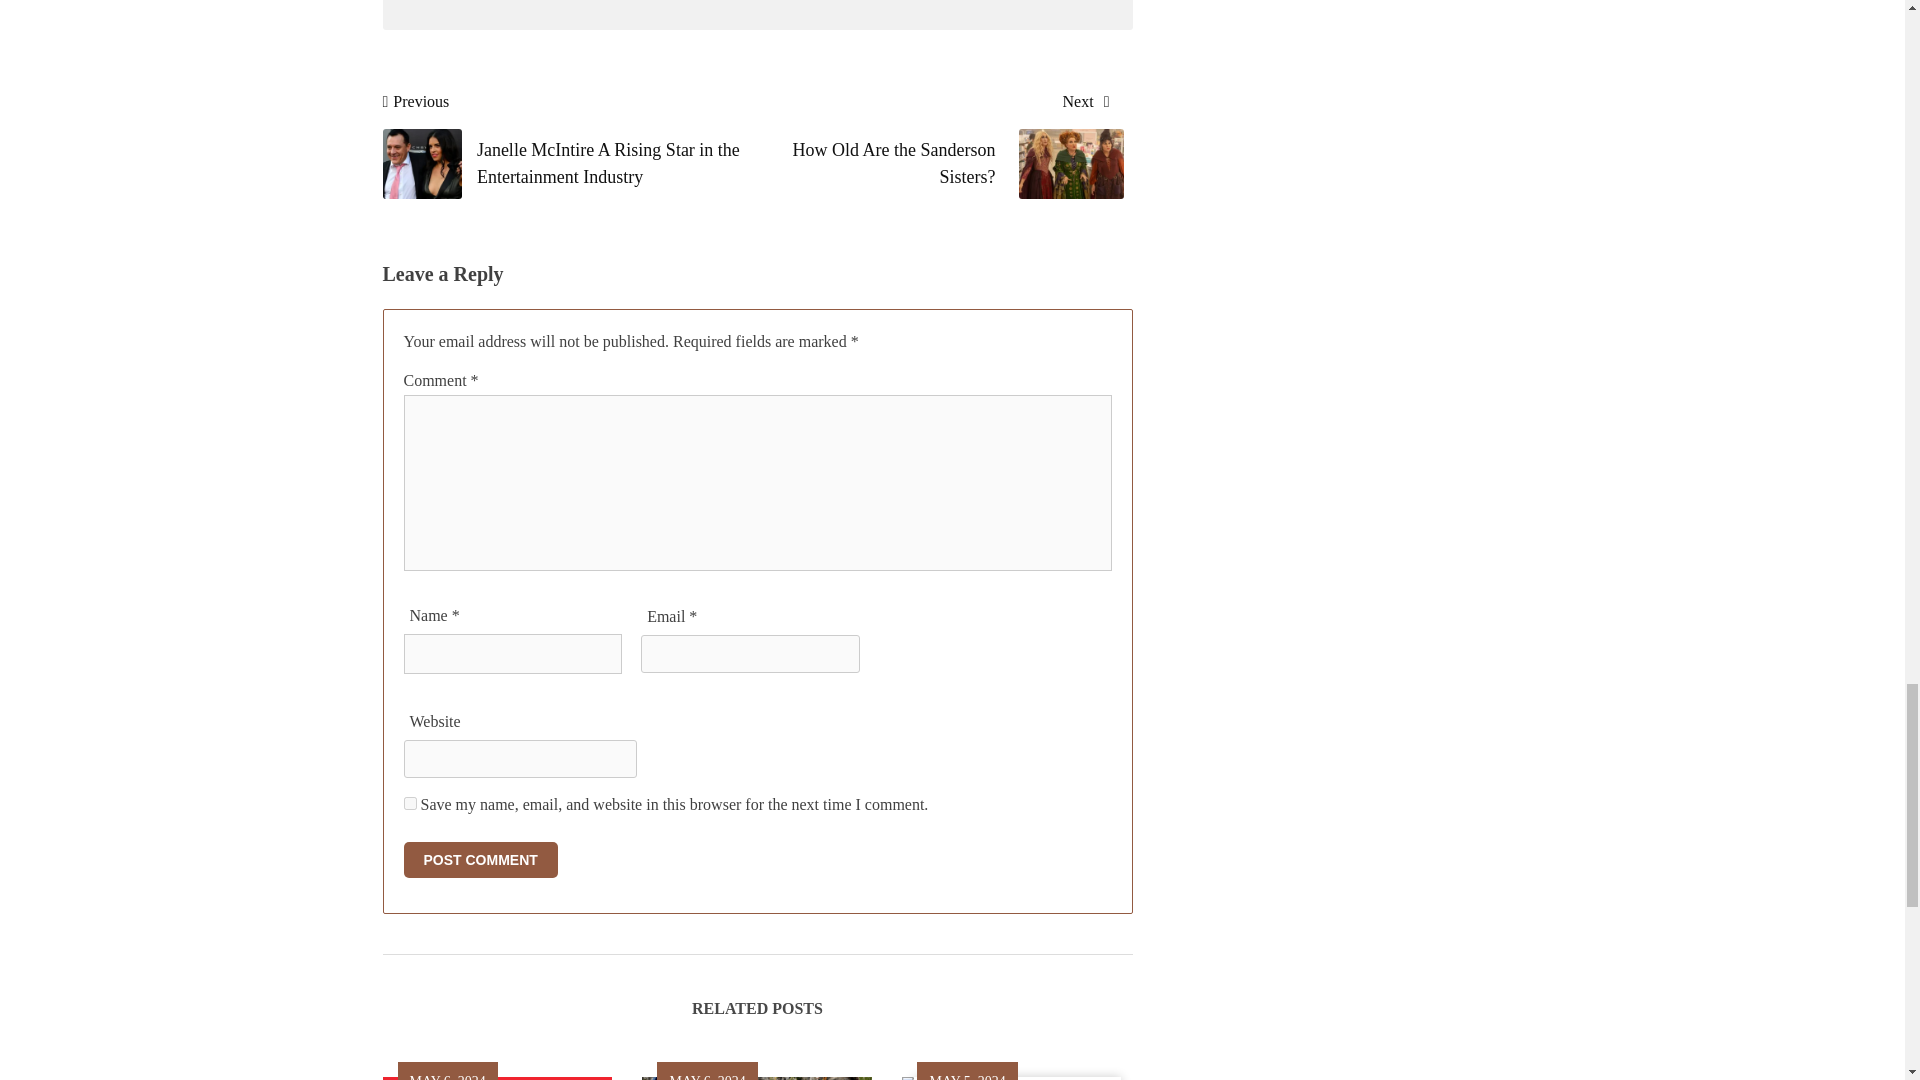 This screenshot has height=1080, width=1920. Describe the element at coordinates (410, 804) in the screenshot. I see `MAY 6, 2024` at that location.